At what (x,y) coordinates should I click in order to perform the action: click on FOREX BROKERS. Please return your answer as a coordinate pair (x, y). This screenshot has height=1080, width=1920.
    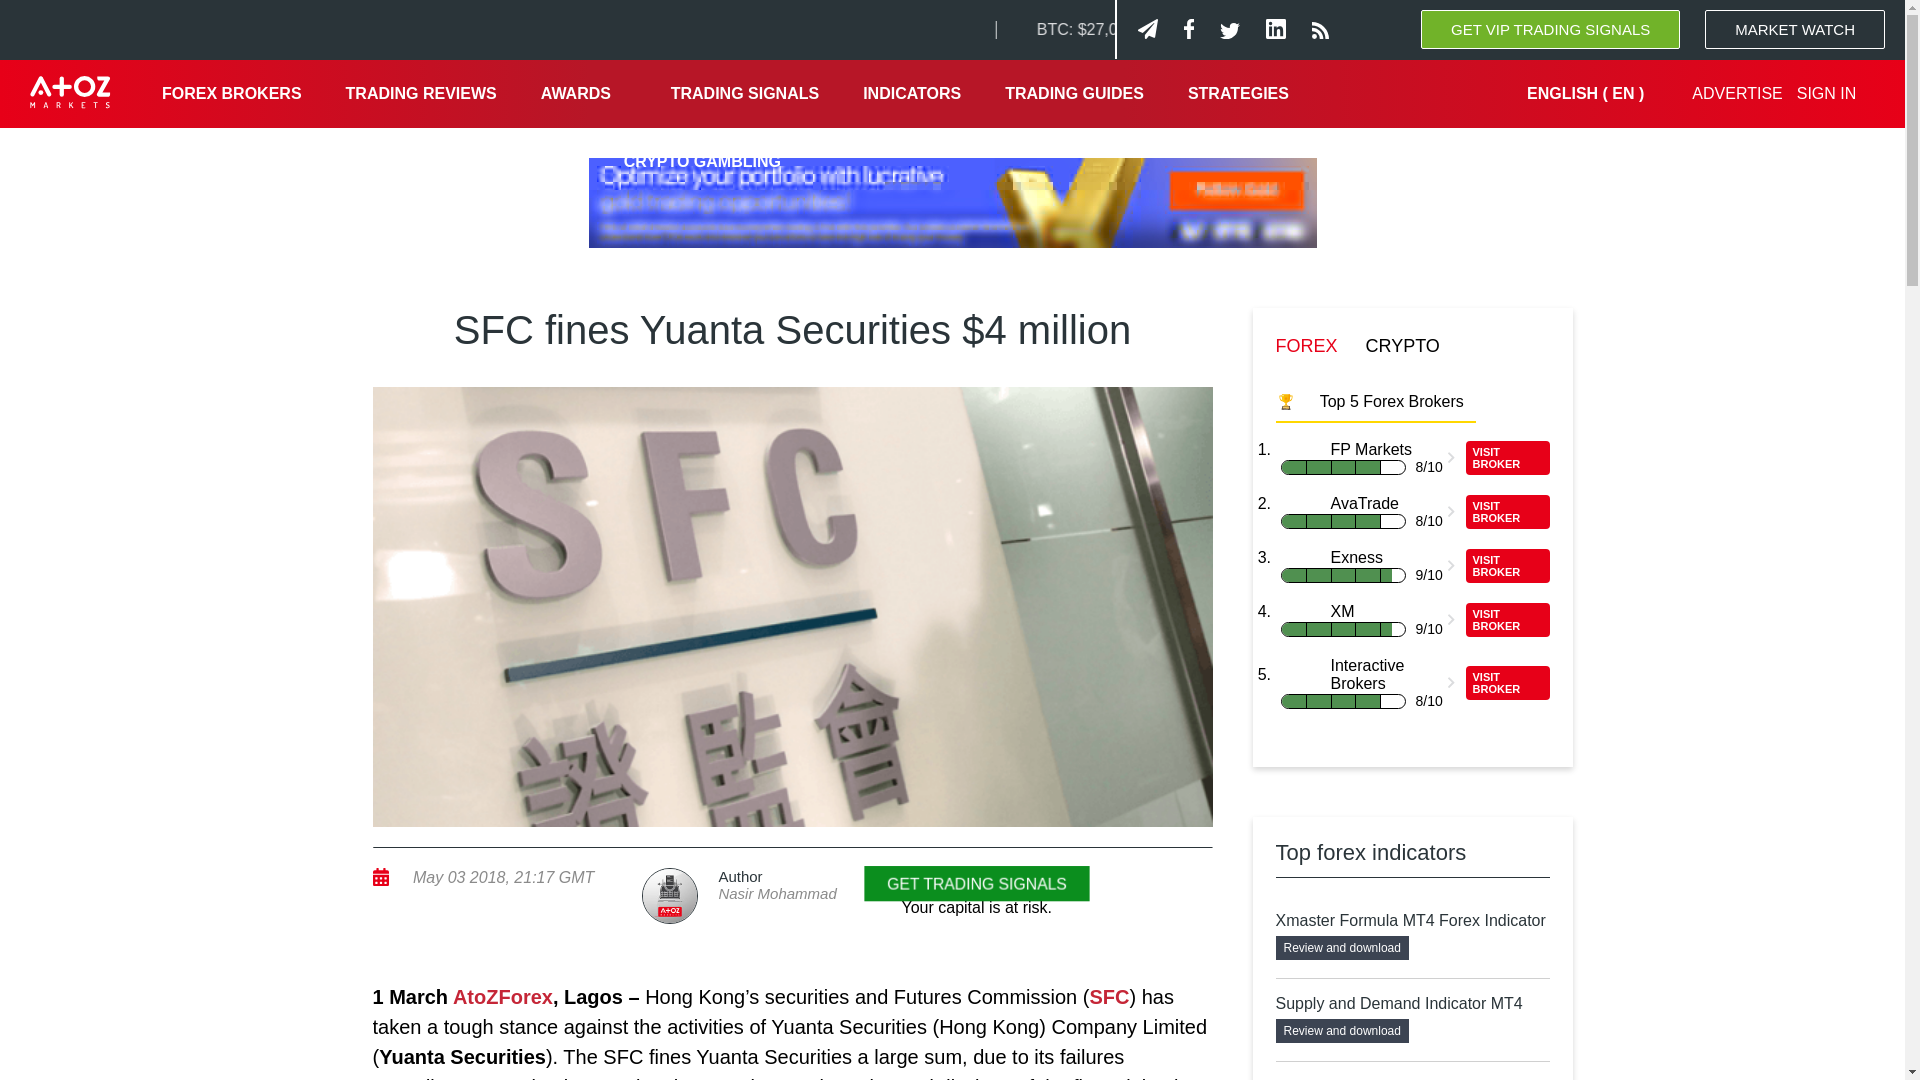
    Looking at the image, I should click on (232, 94).